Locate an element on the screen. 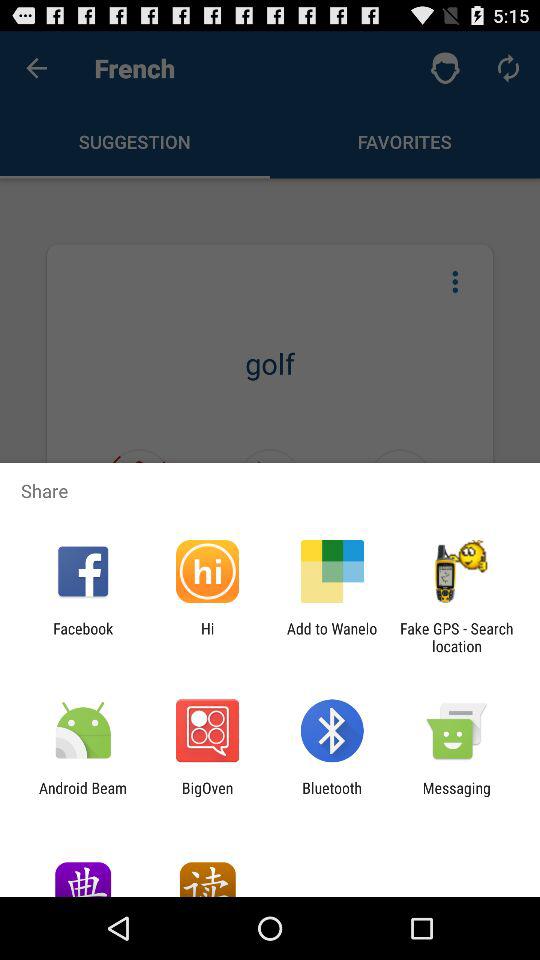 This screenshot has width=540, height=960. turn off app next to the messaging is located at coordinates (332, 796).